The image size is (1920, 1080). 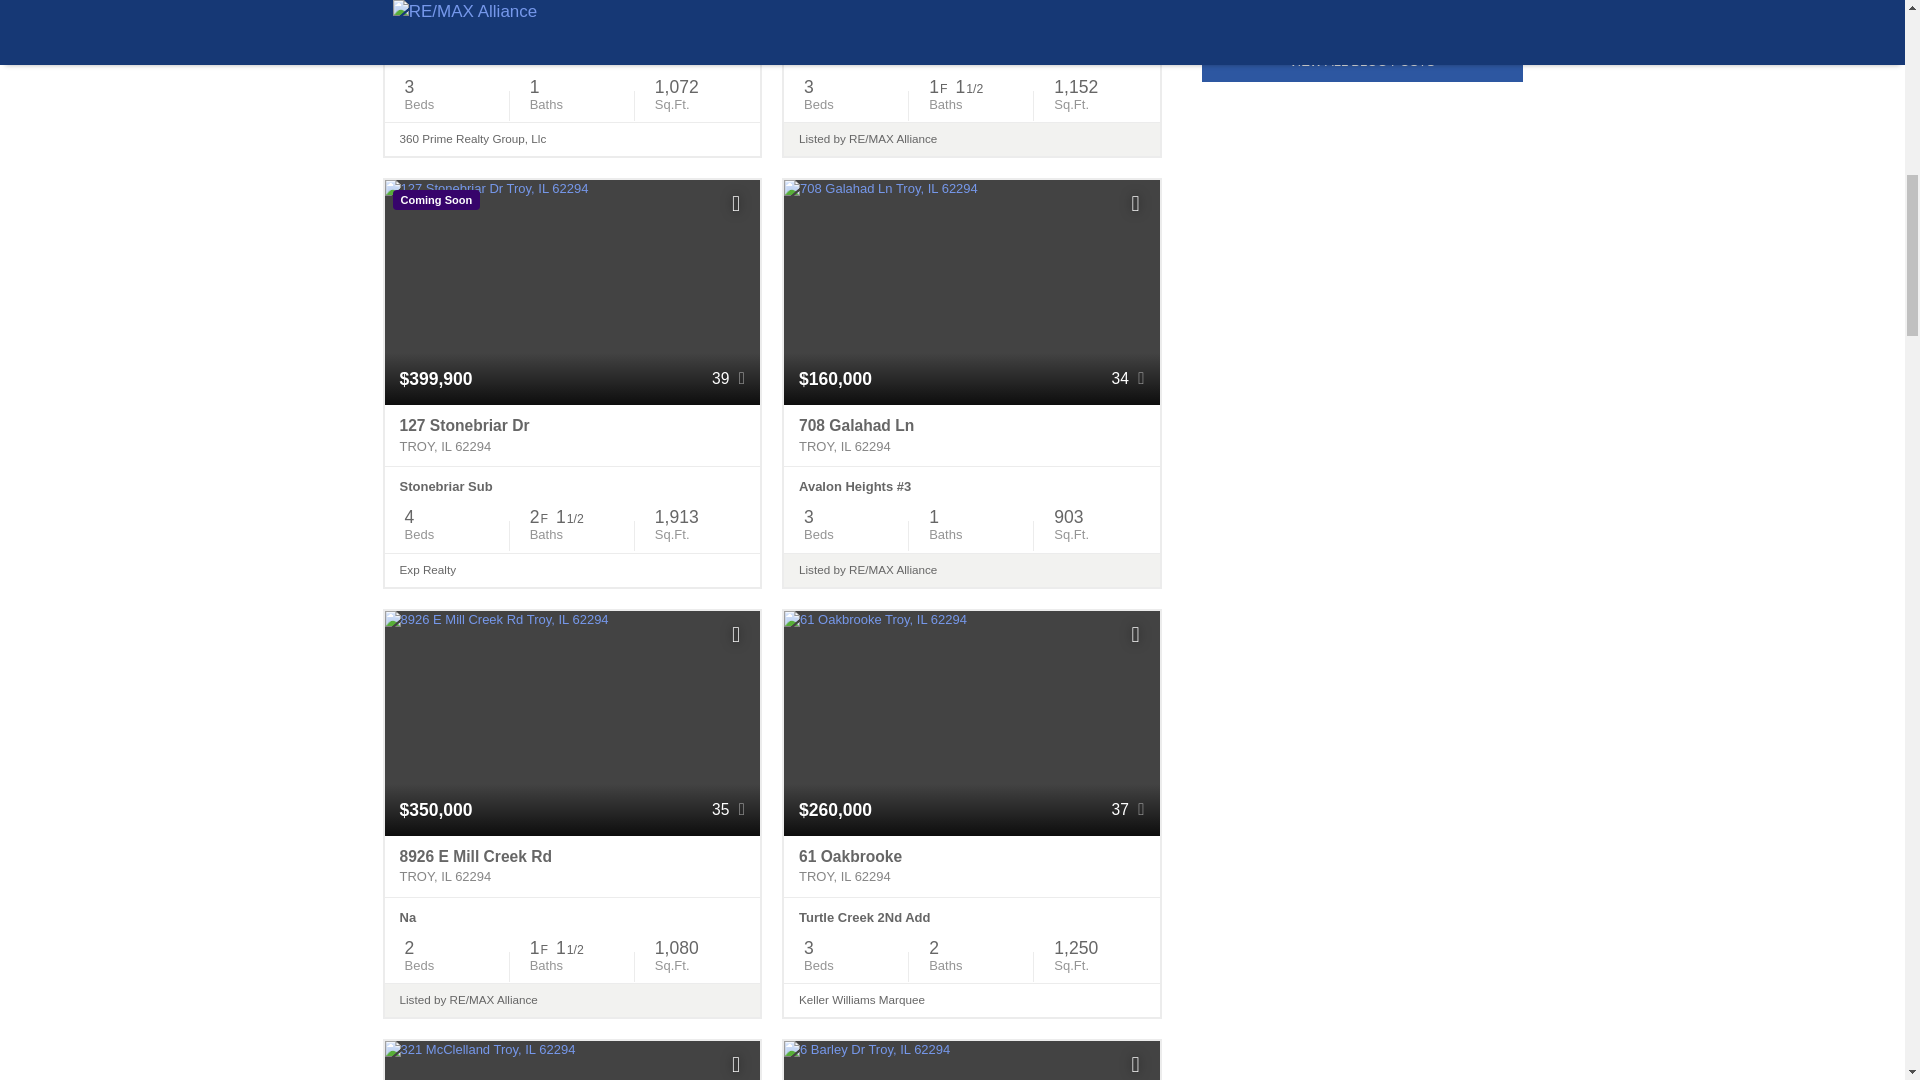 I want to click on 127 Stonebriar Dr Troy,  IL 62294, so click(x=572, y=436).